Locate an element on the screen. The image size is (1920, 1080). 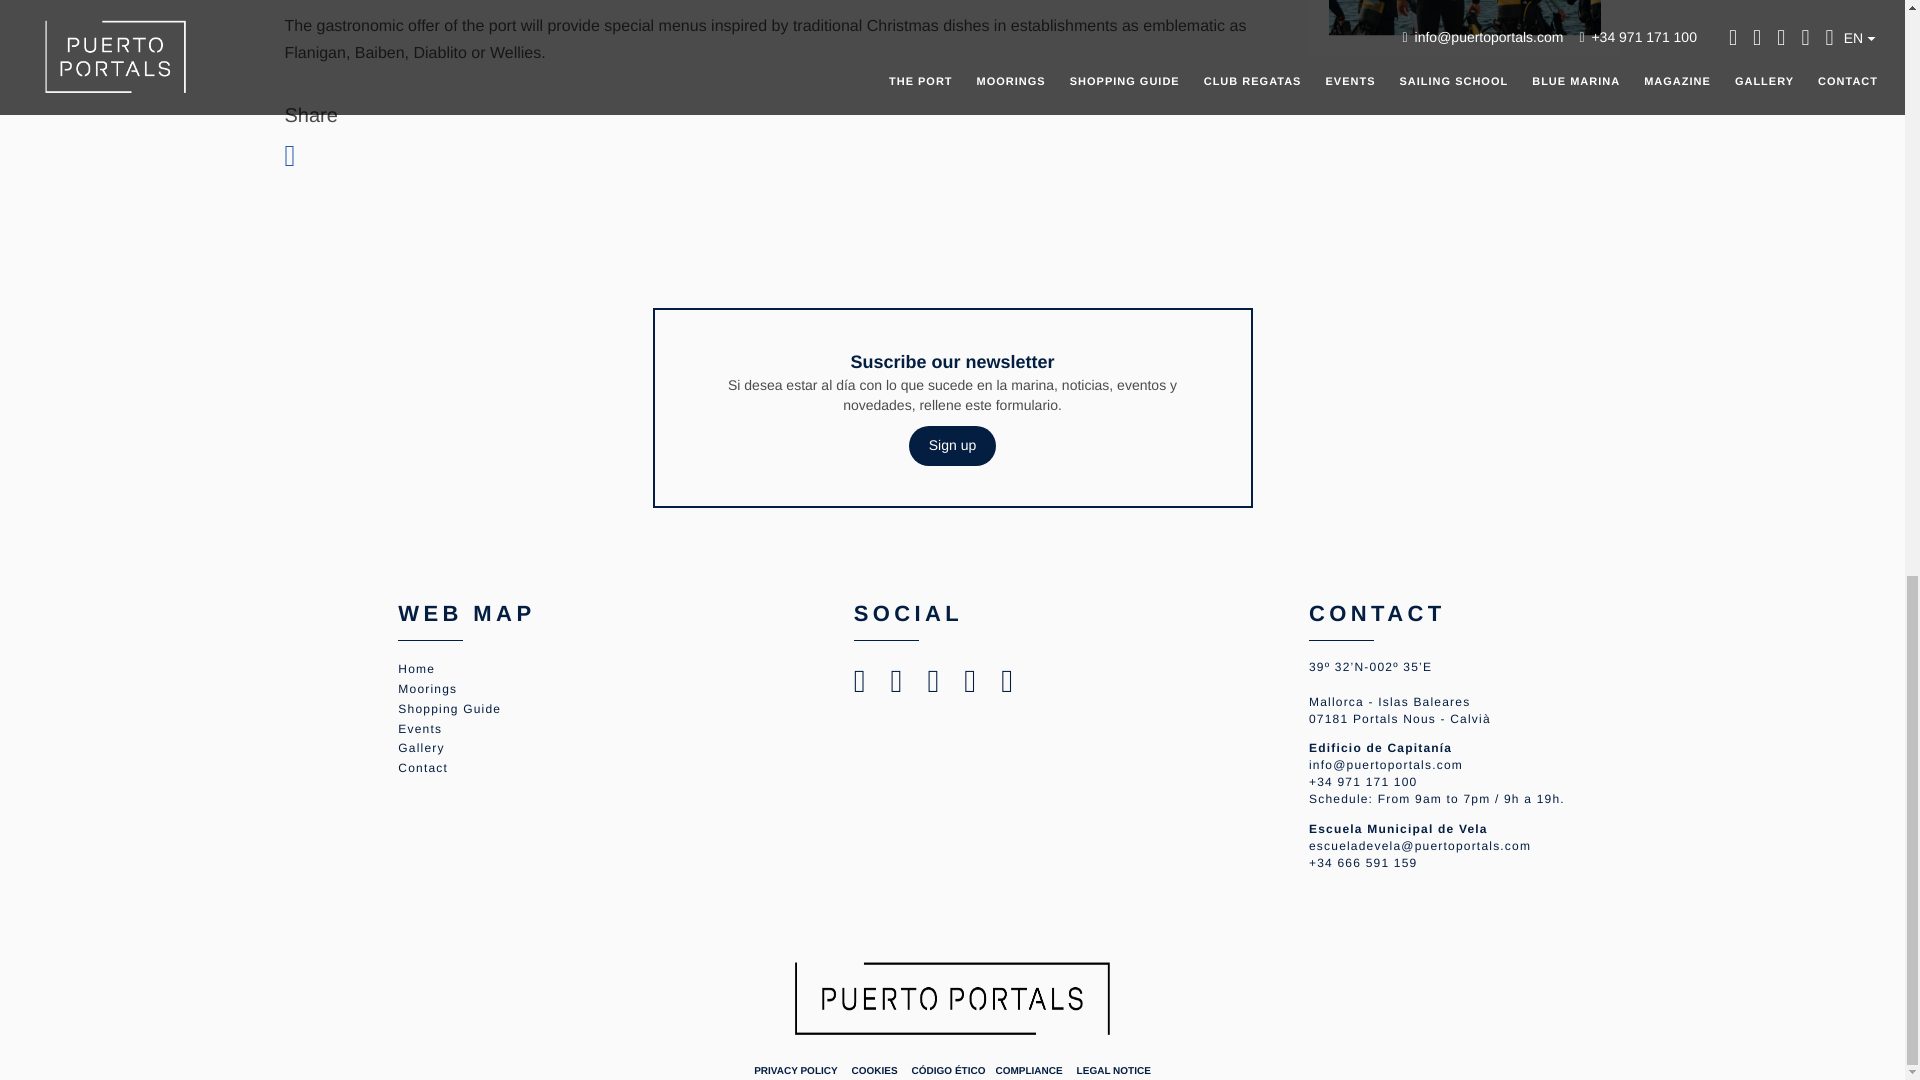
Home is located at coordinates (416, 669).